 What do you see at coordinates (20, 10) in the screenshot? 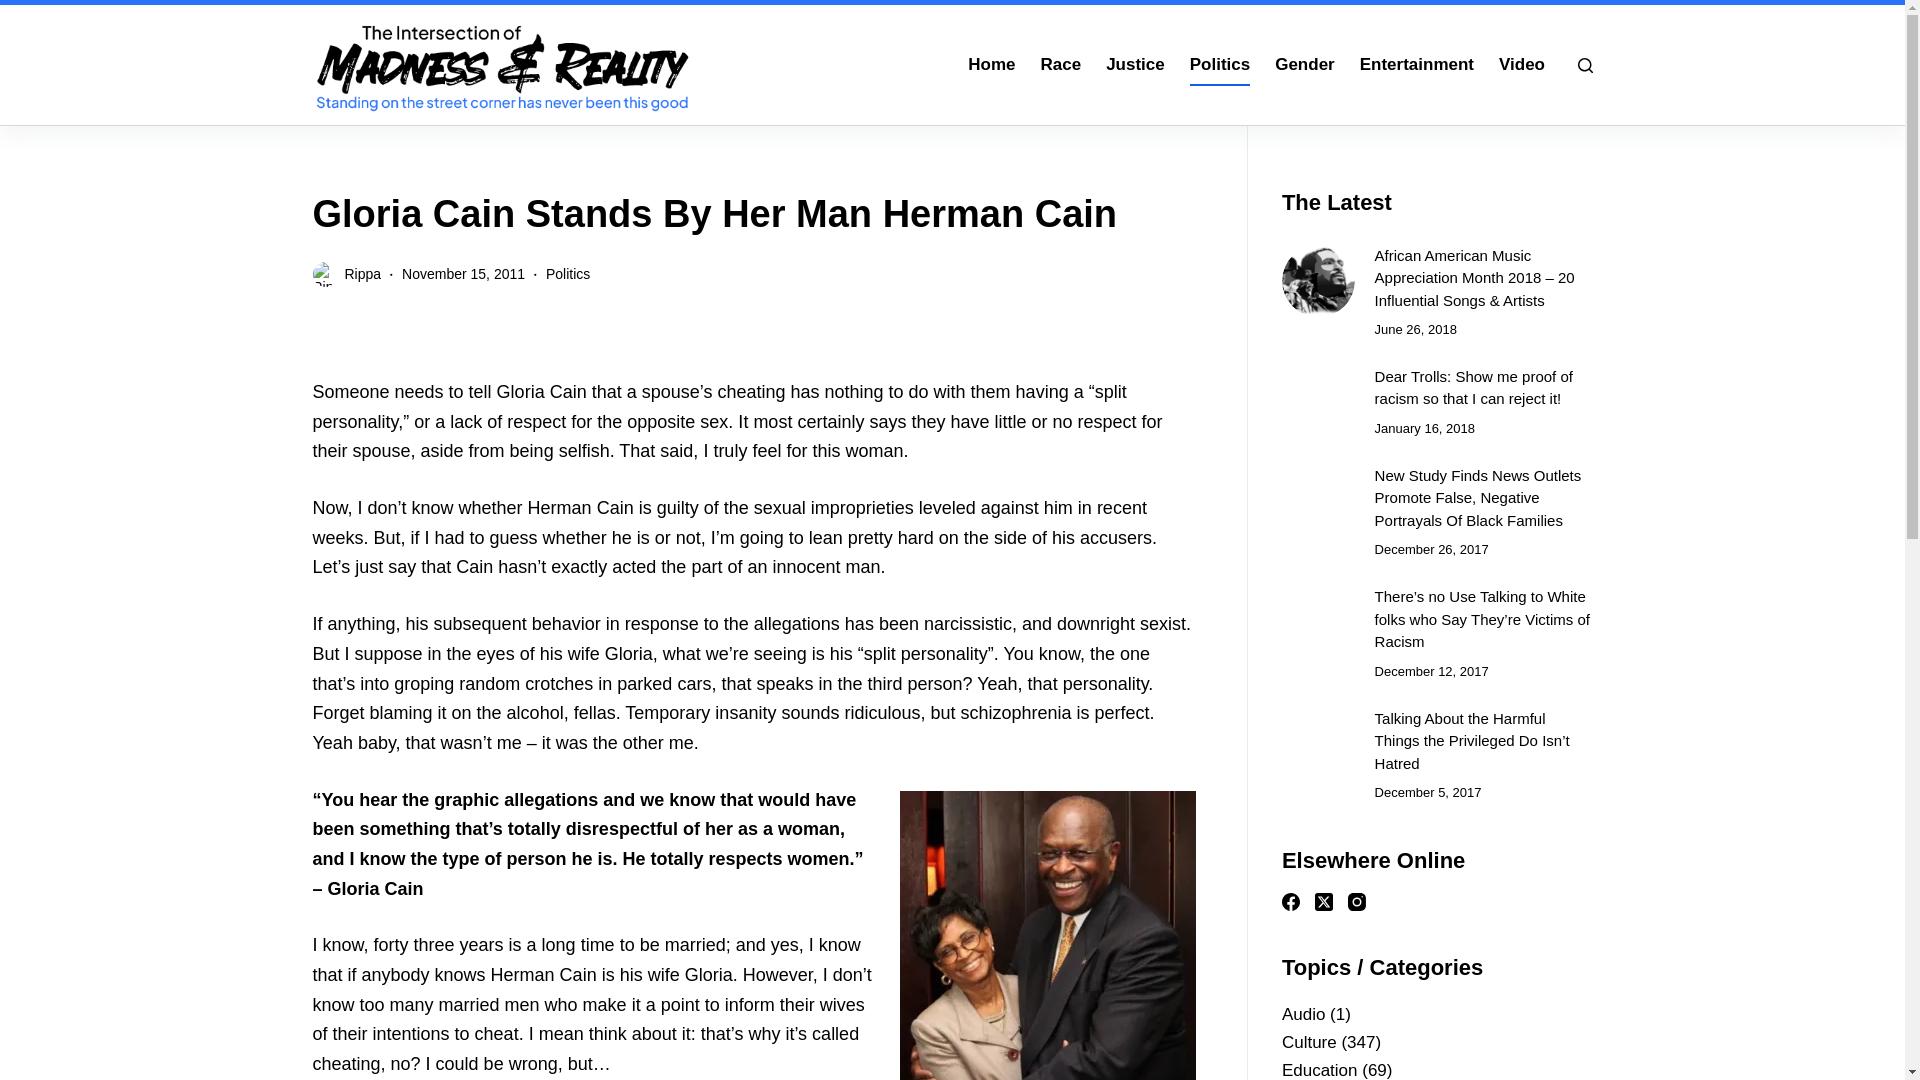
I see `Skip to content` at bounding box center [20, 10].